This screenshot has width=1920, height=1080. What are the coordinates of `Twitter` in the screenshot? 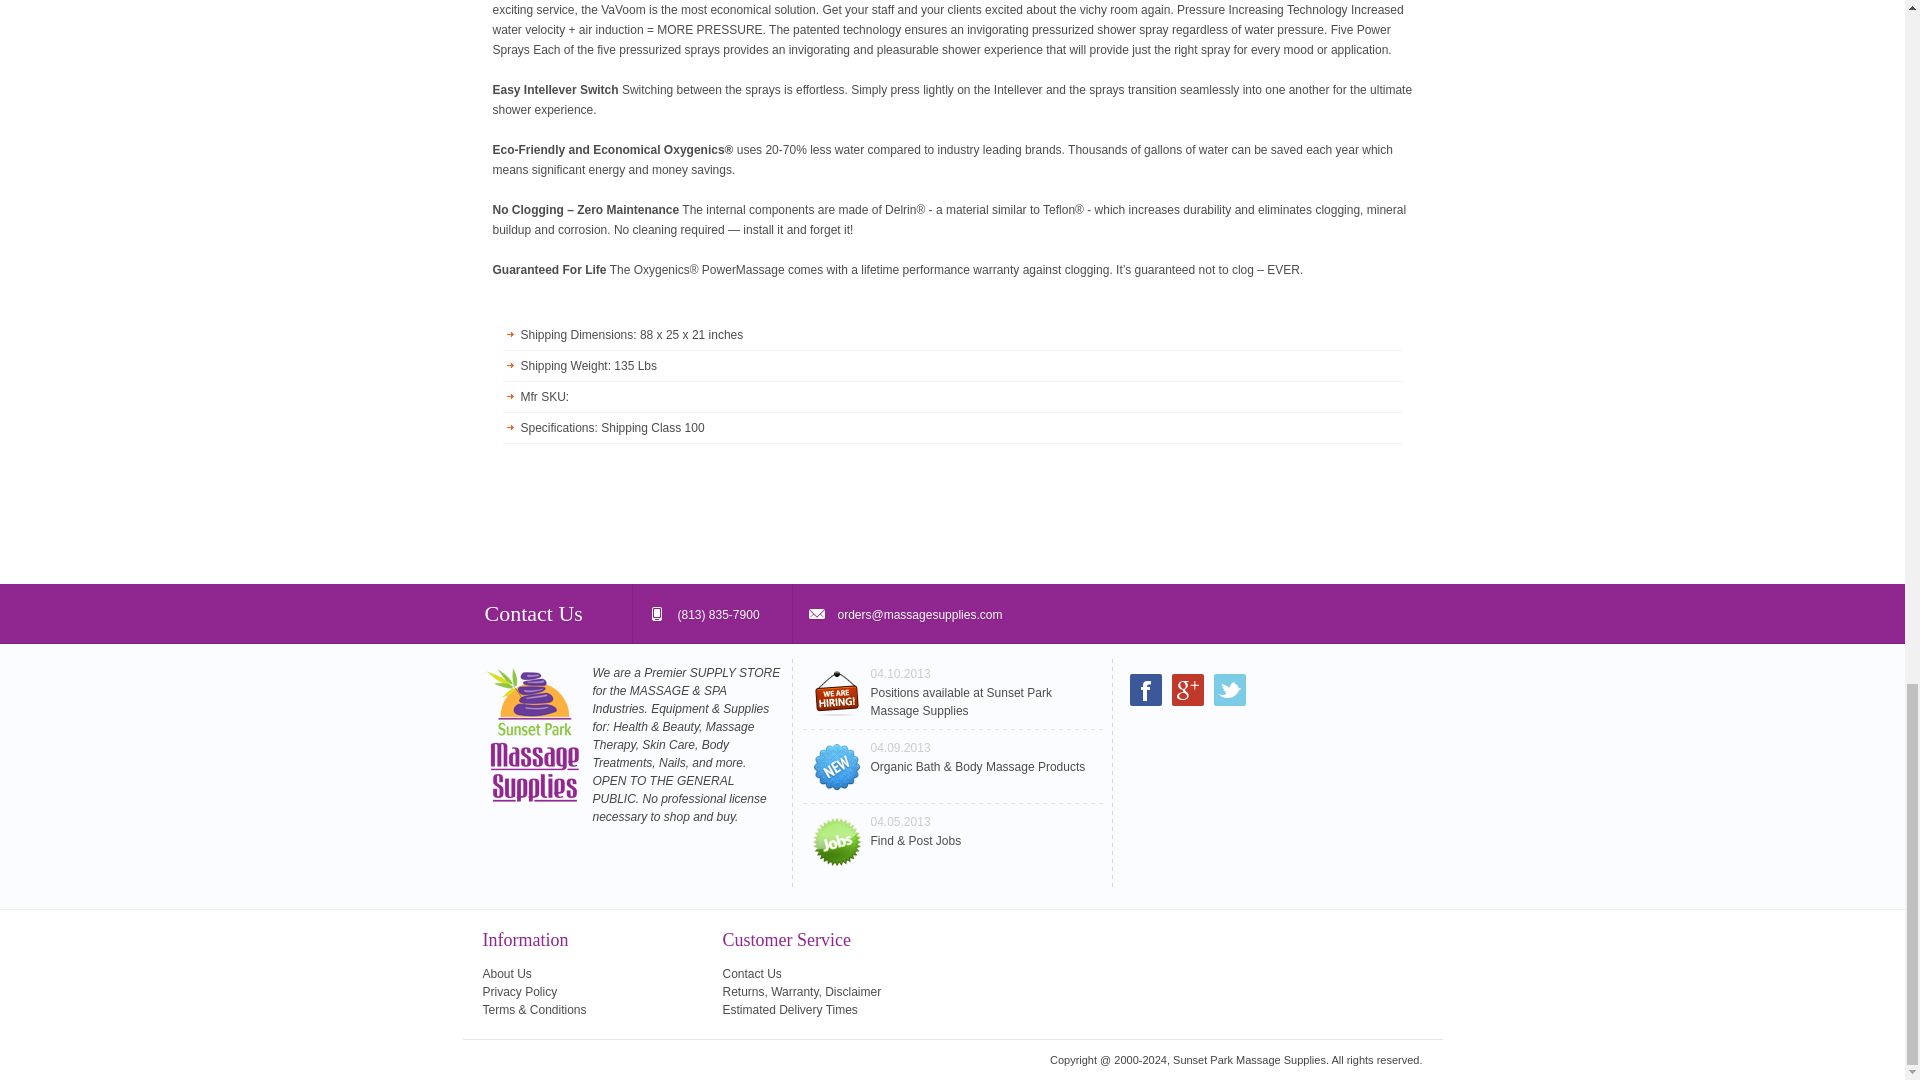 It's located at (1230, 690).